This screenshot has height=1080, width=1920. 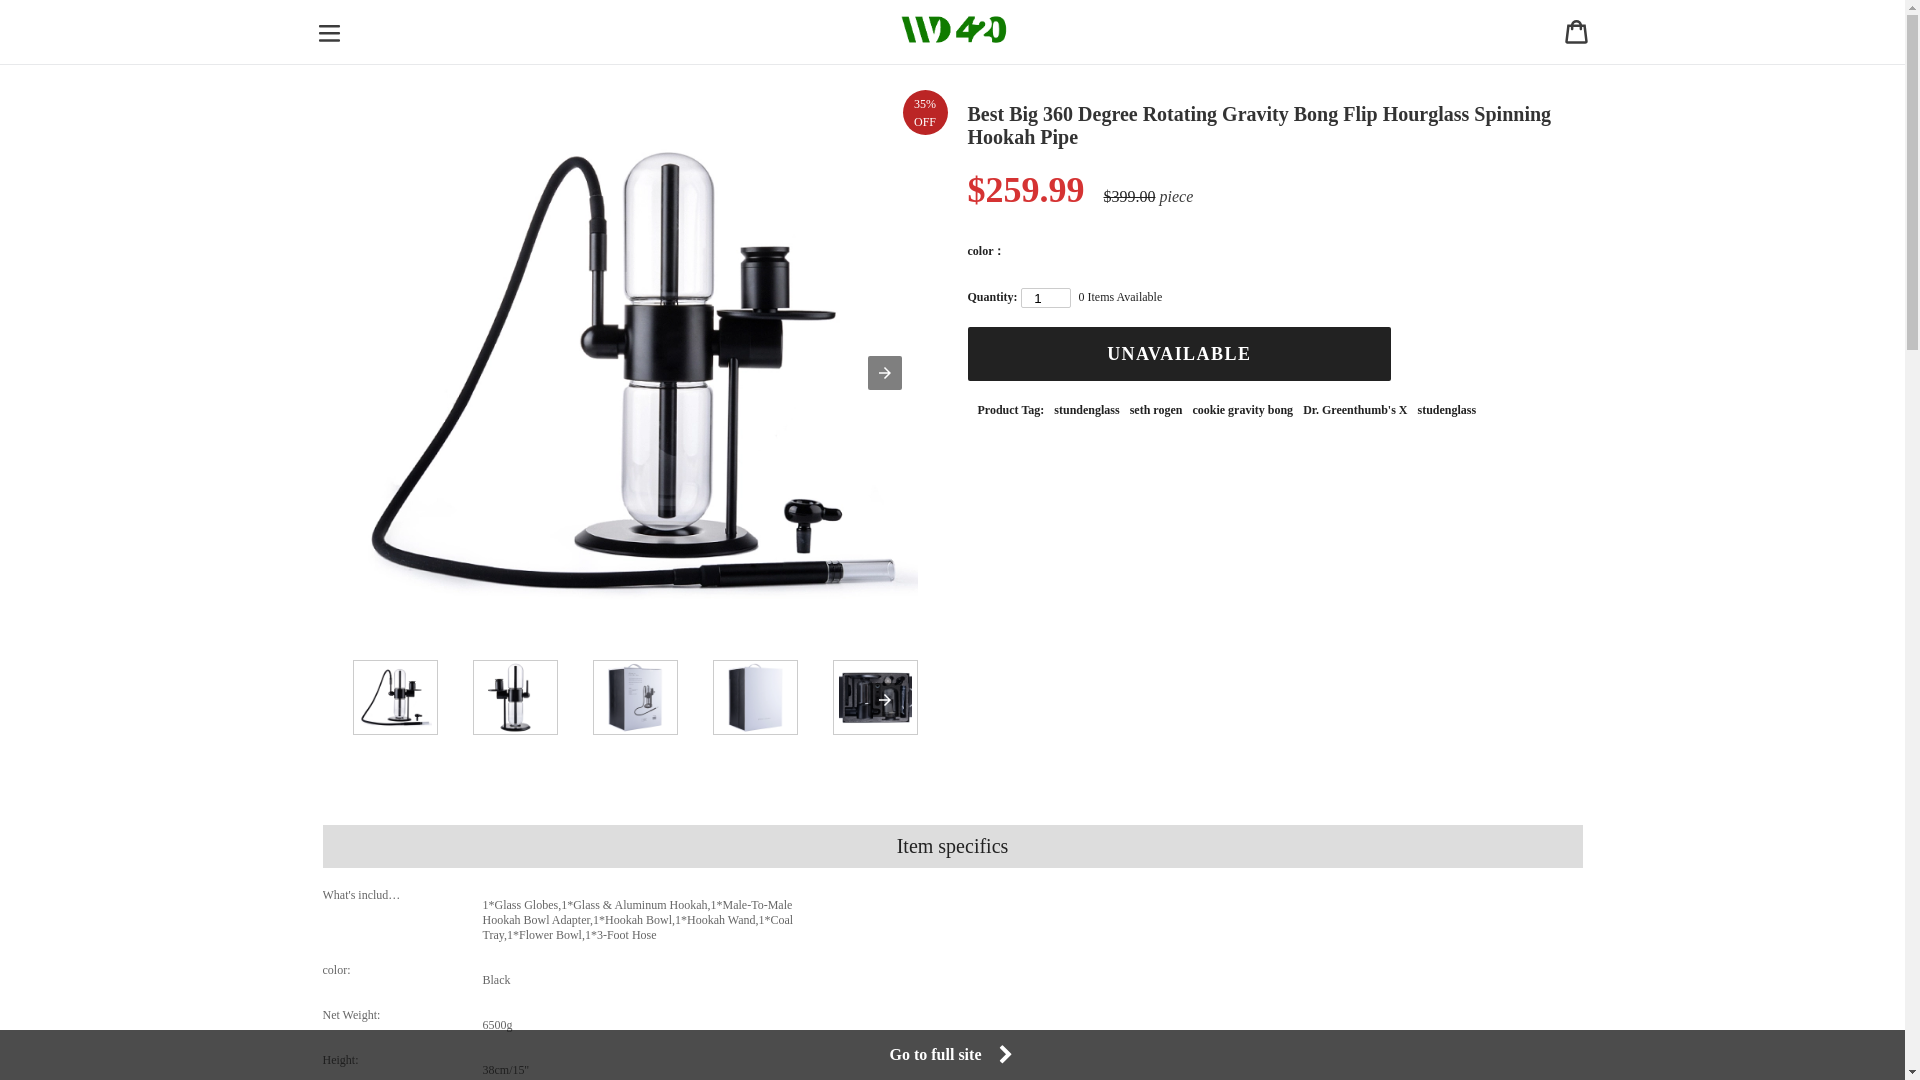 What do you see at coordinates (382, 894) in the screenshot?
I see `What's included` at bounding box center [382, 894].